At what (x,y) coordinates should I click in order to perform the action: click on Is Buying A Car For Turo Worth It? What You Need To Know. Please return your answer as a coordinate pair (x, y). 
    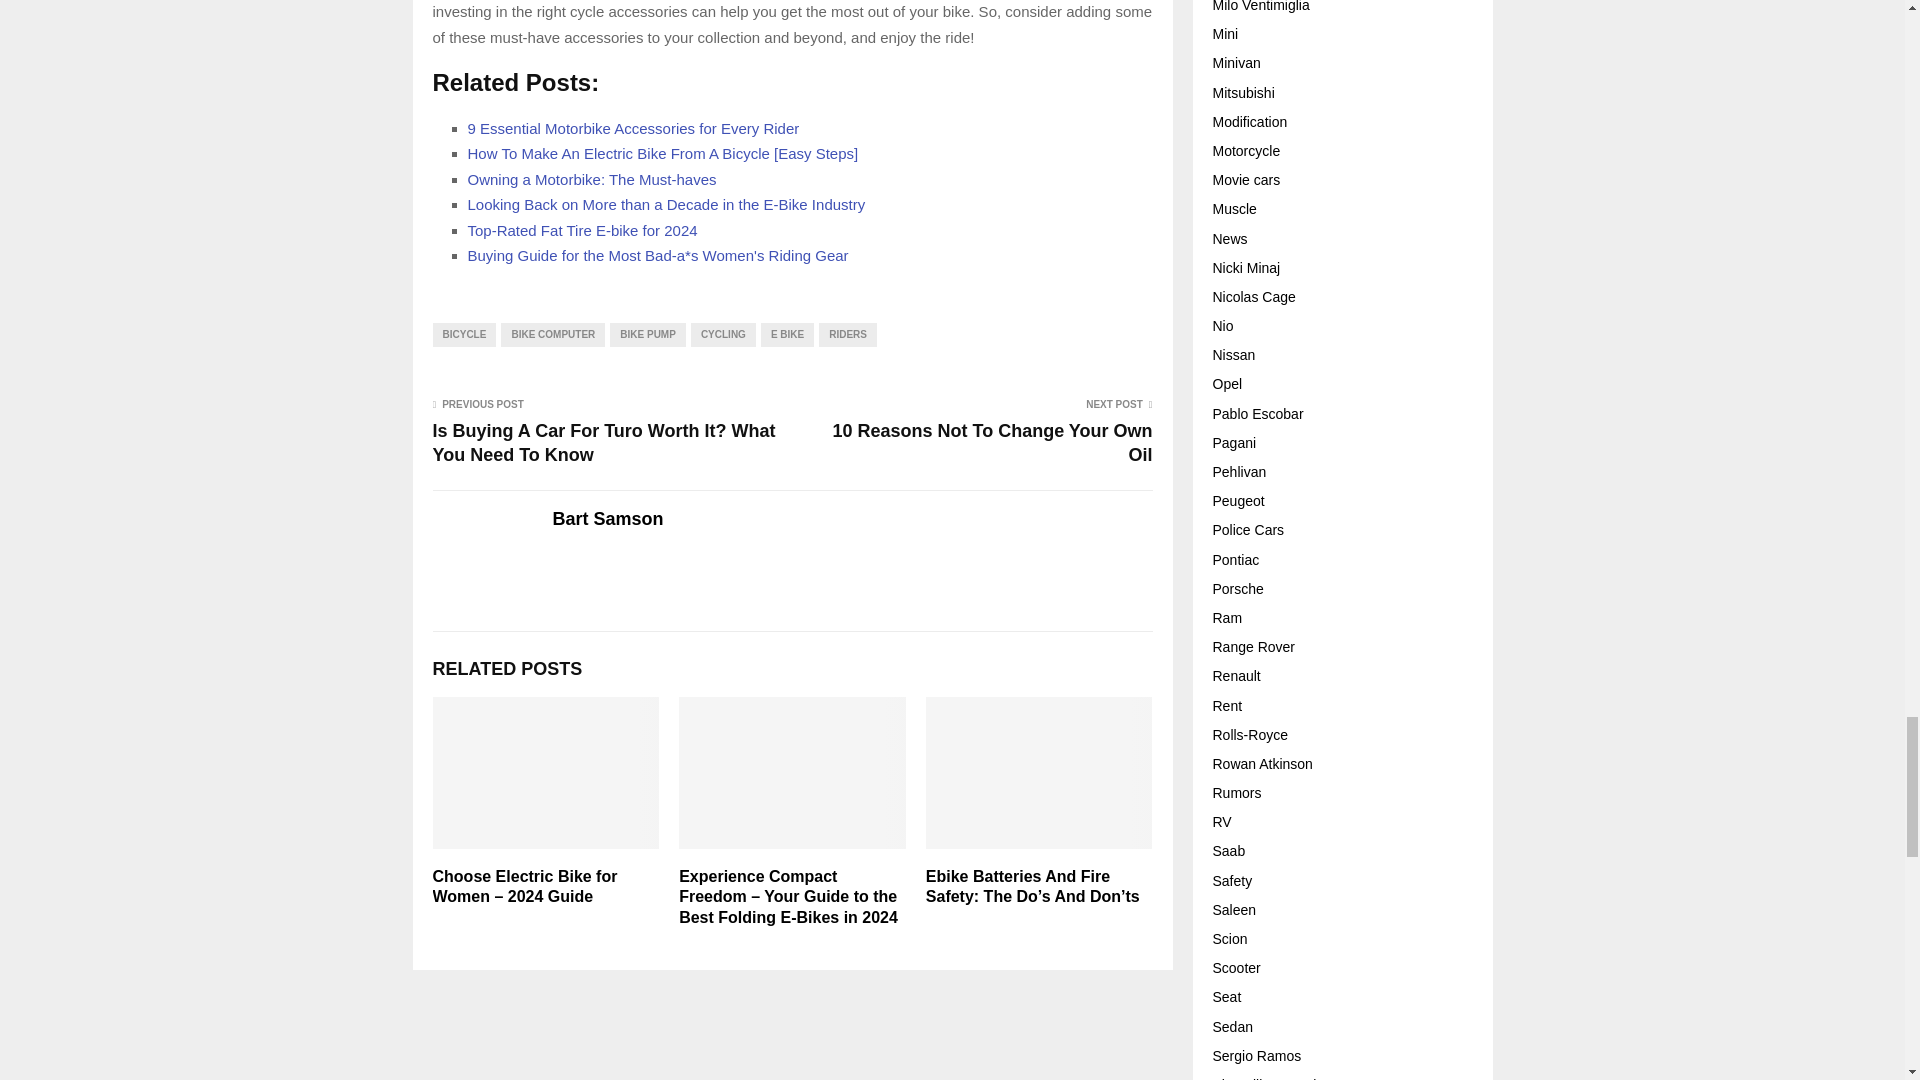
    Looking at the image, I should click on (604, 443).